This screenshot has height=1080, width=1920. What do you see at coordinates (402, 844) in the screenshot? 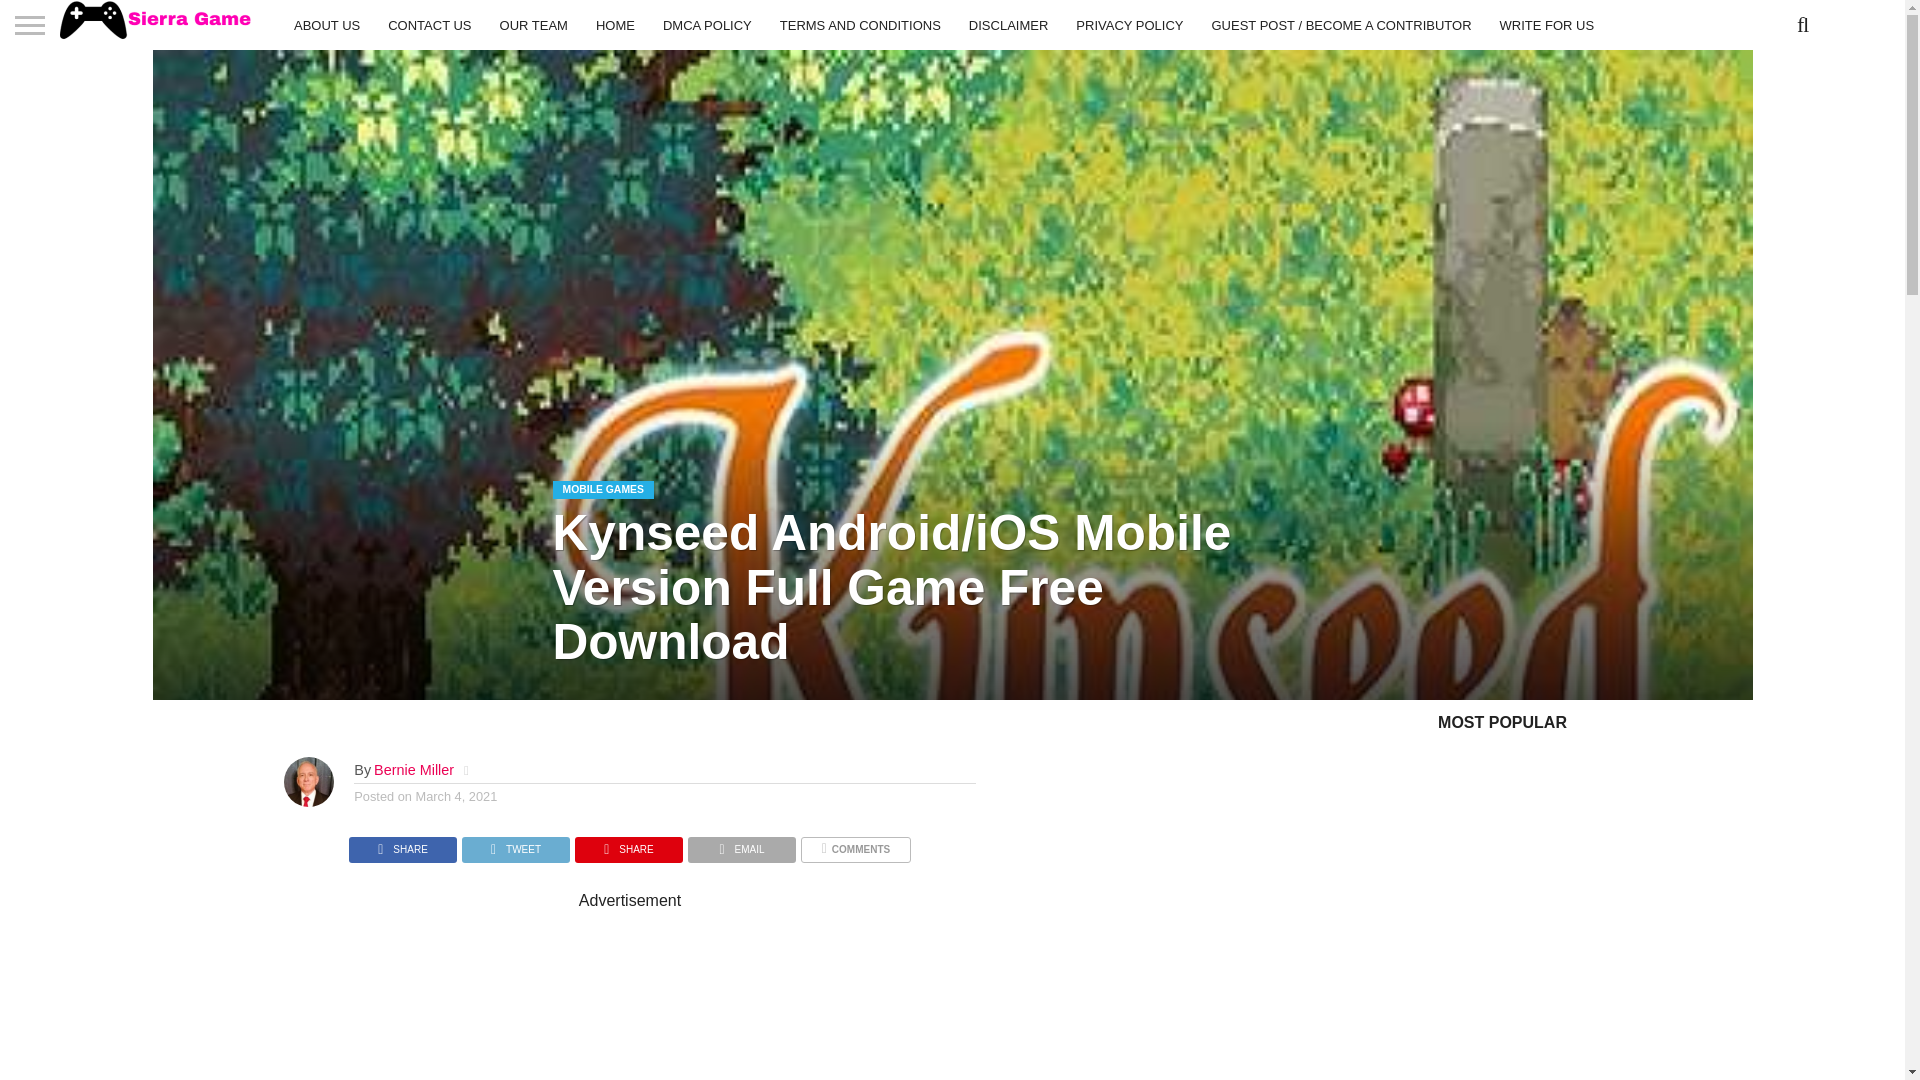
I see `Share on Facebook` at bounding box center [402, 844].